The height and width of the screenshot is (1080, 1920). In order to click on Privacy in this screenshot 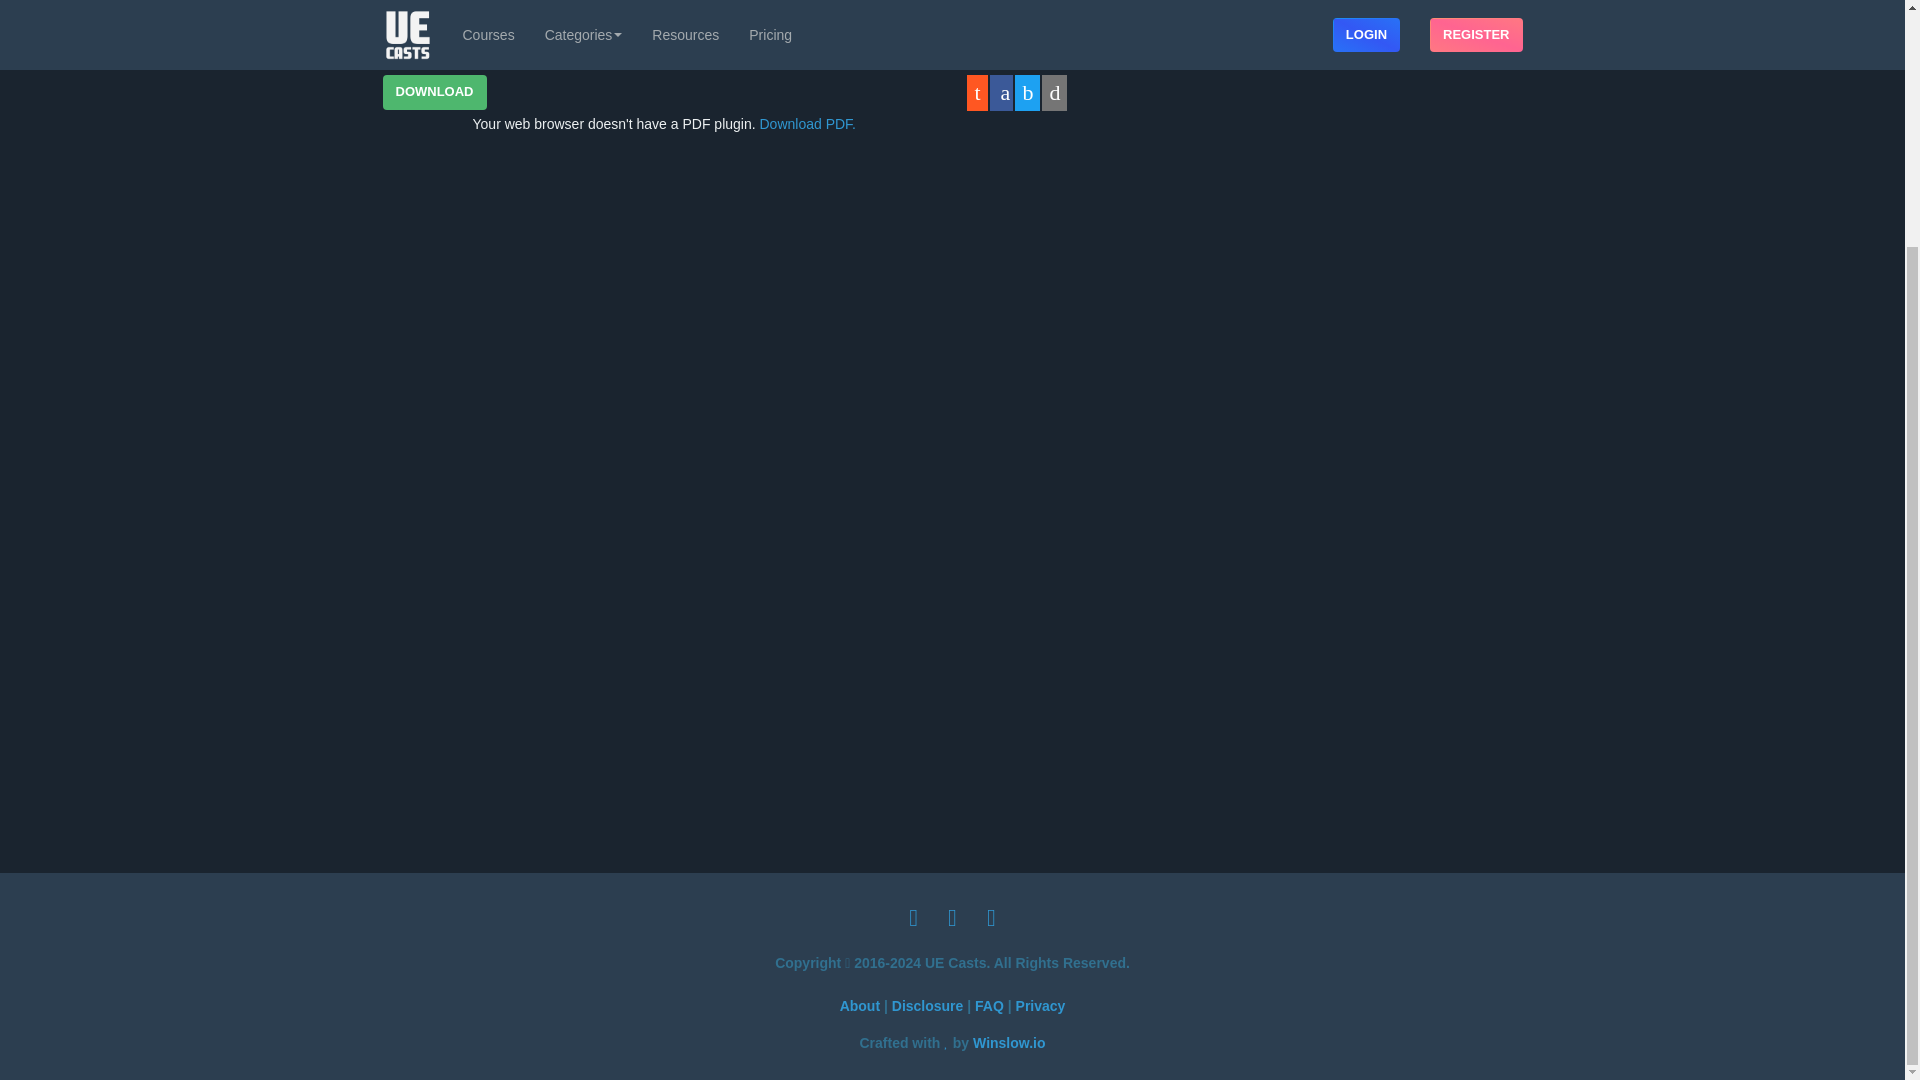, I will do `click(1040, 1006)`.